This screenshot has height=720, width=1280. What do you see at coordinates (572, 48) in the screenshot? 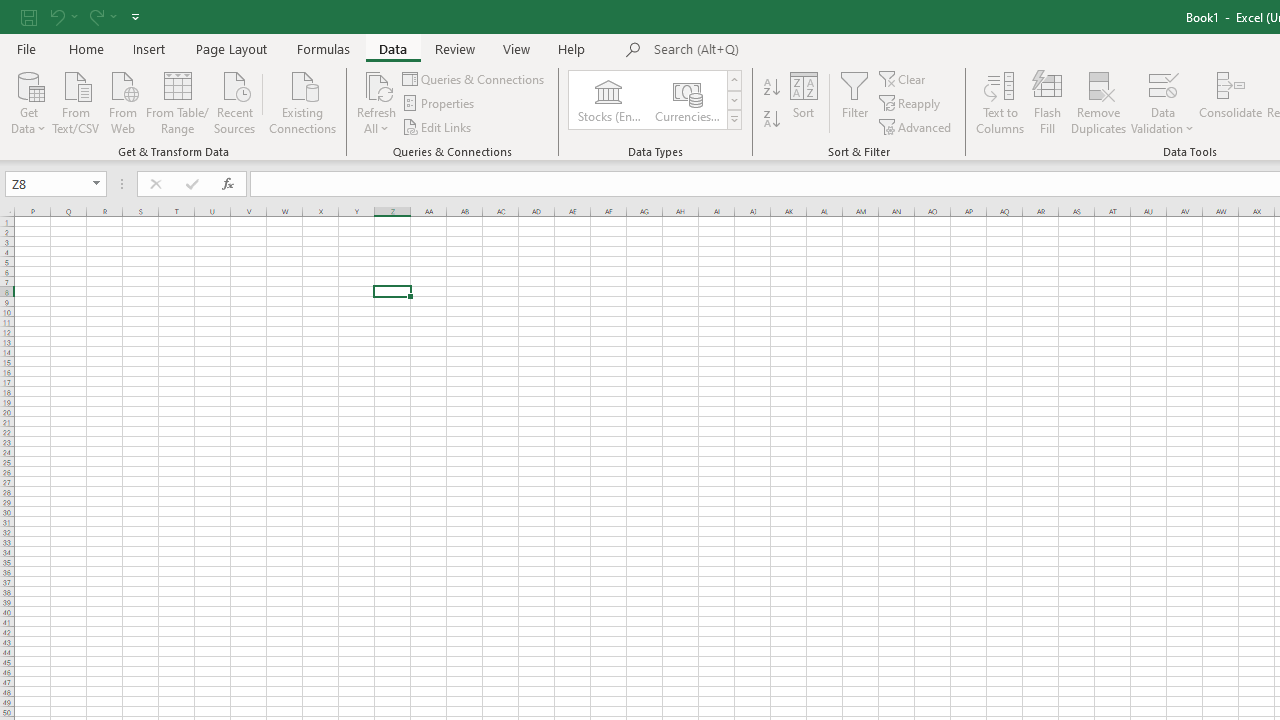
I see `Help` at bounding box center [572, 48].